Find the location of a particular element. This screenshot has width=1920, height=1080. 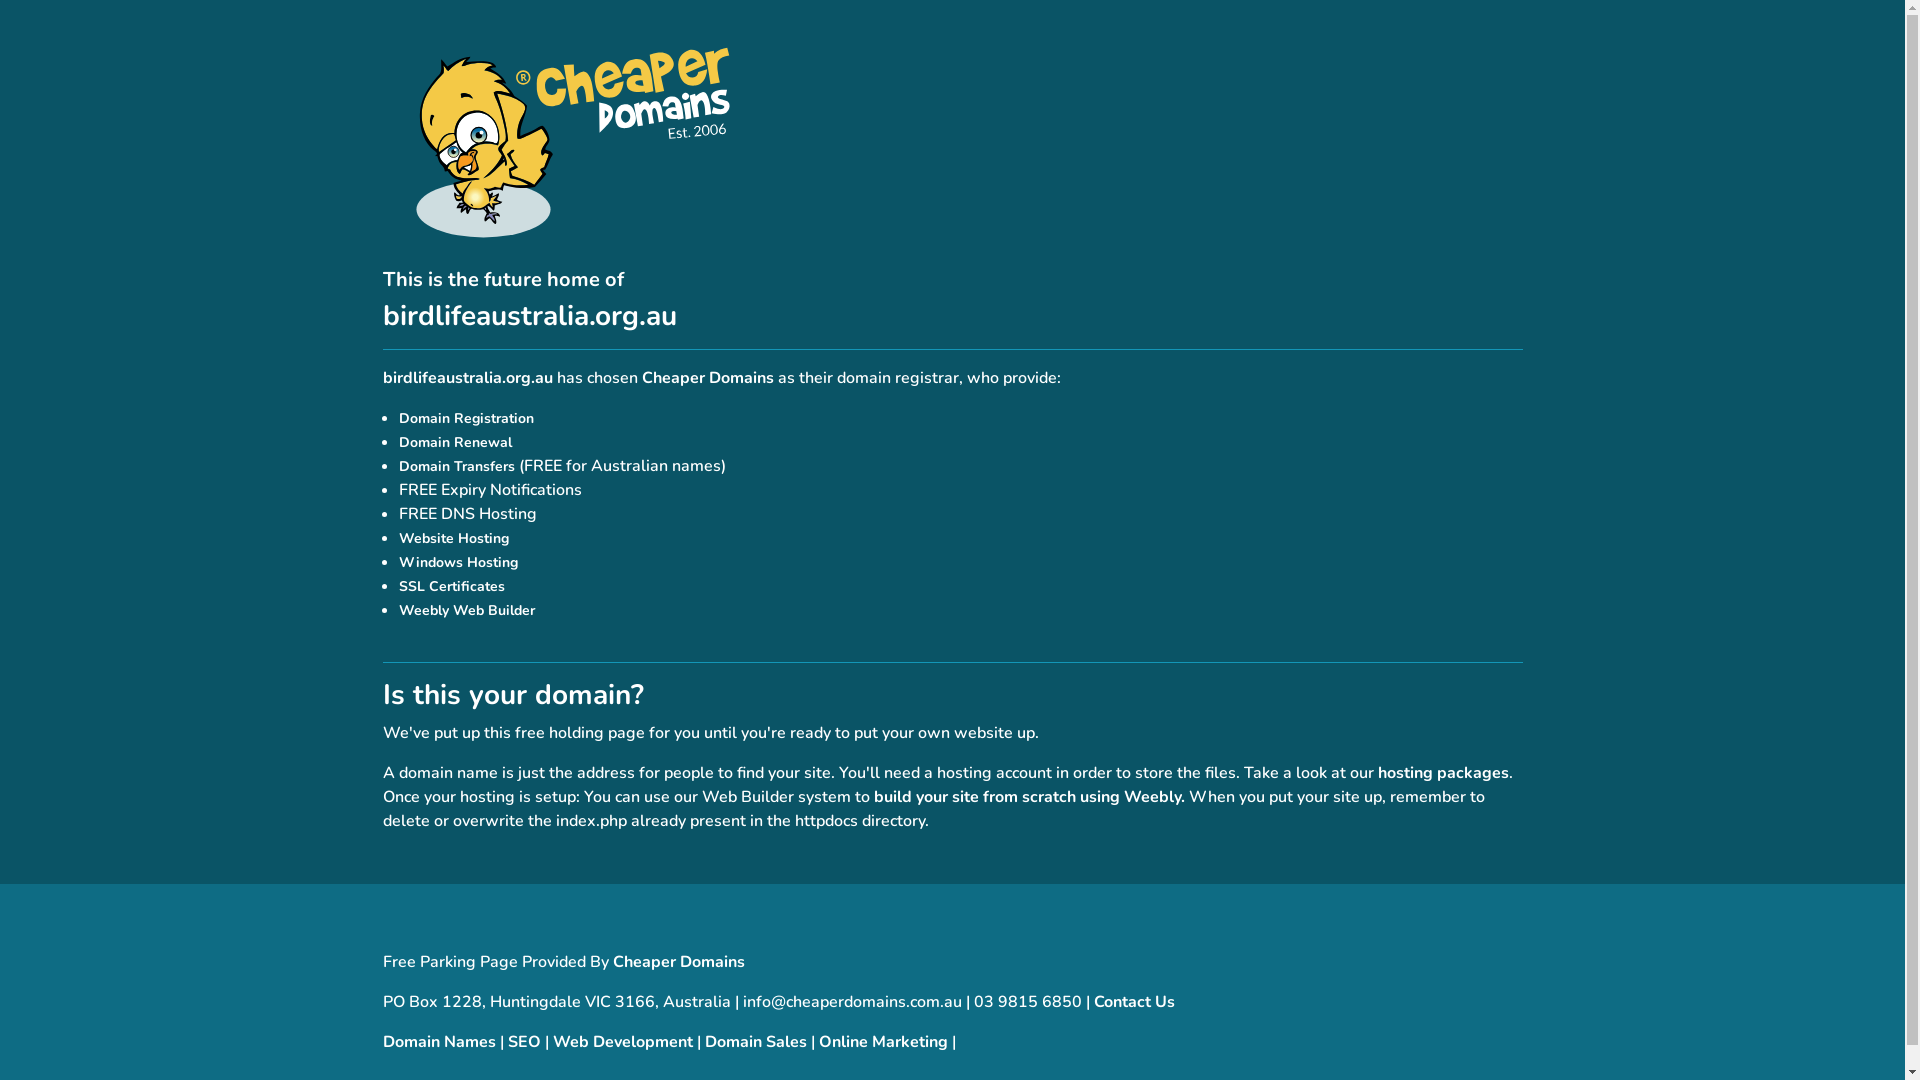

Cheaper Domains is located at coordinates (678, 962).